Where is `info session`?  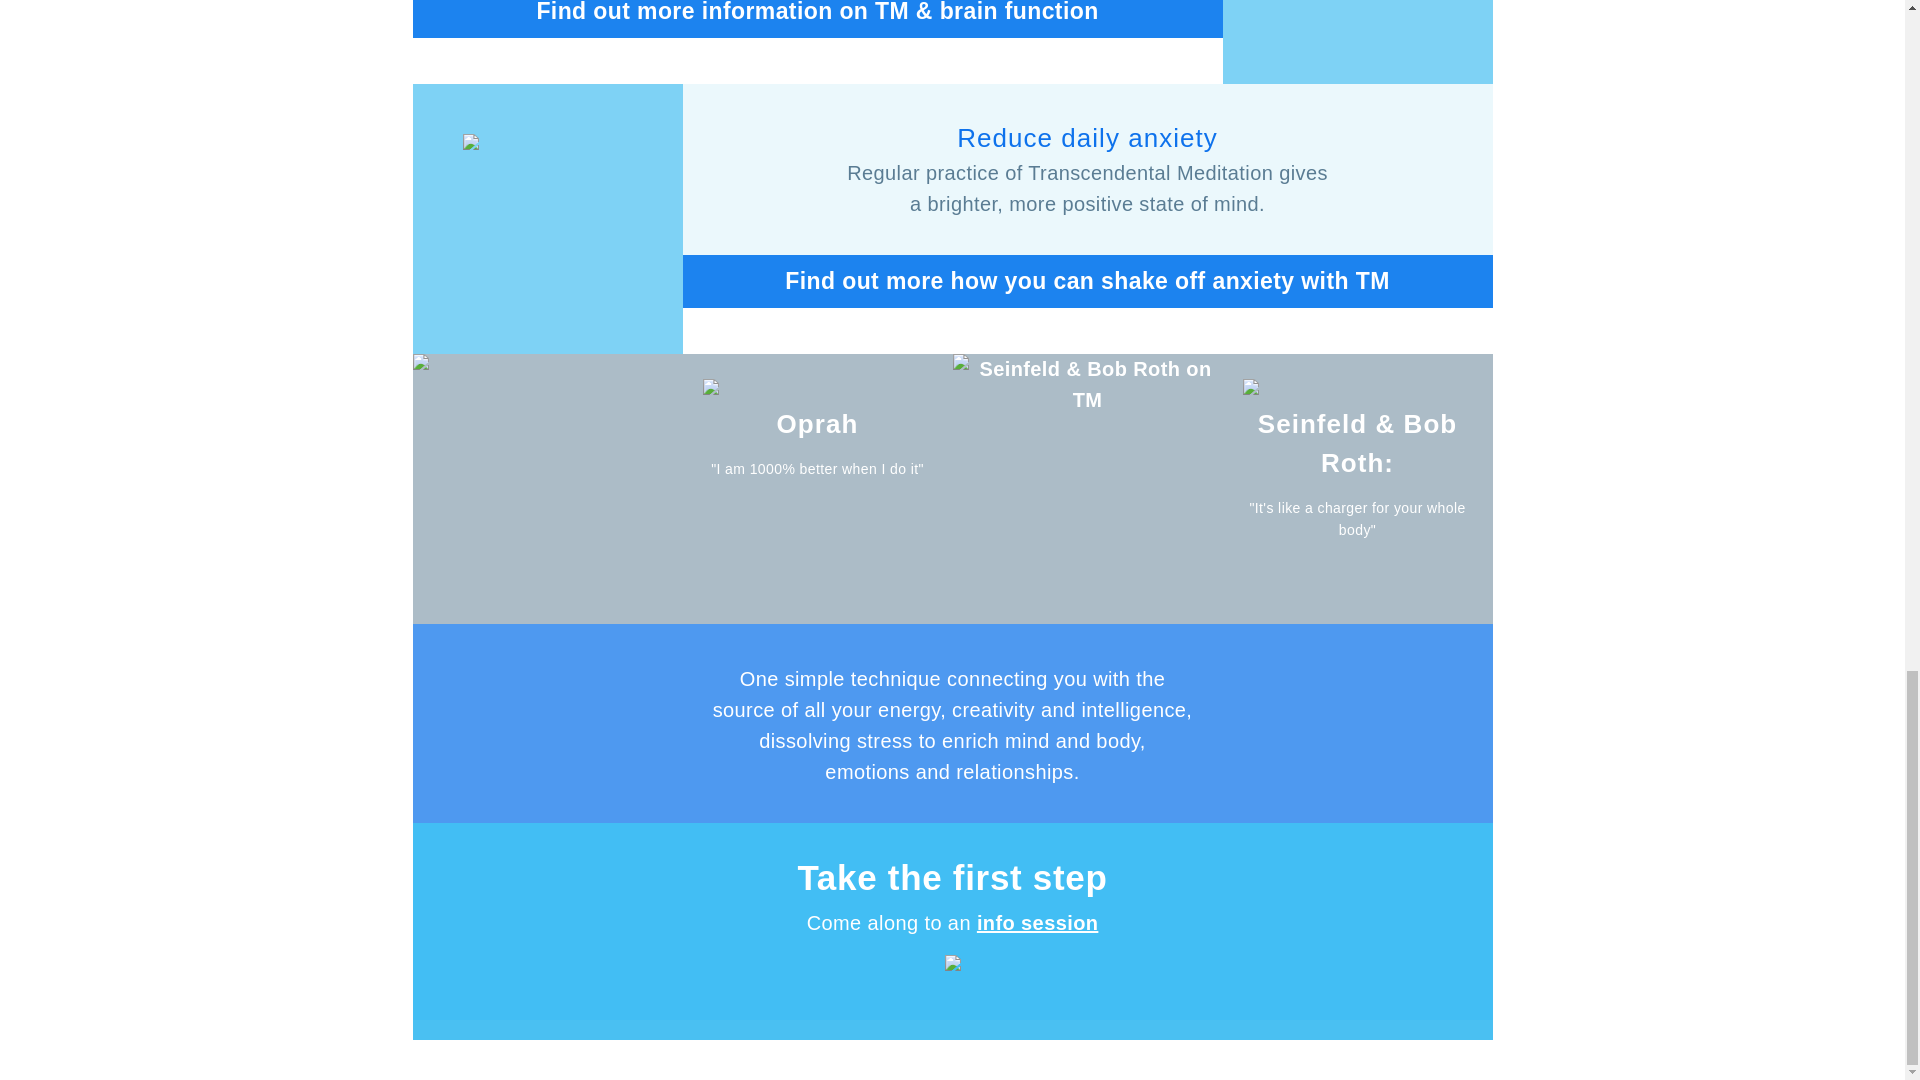 info session is located at coordinates (1038, 922).